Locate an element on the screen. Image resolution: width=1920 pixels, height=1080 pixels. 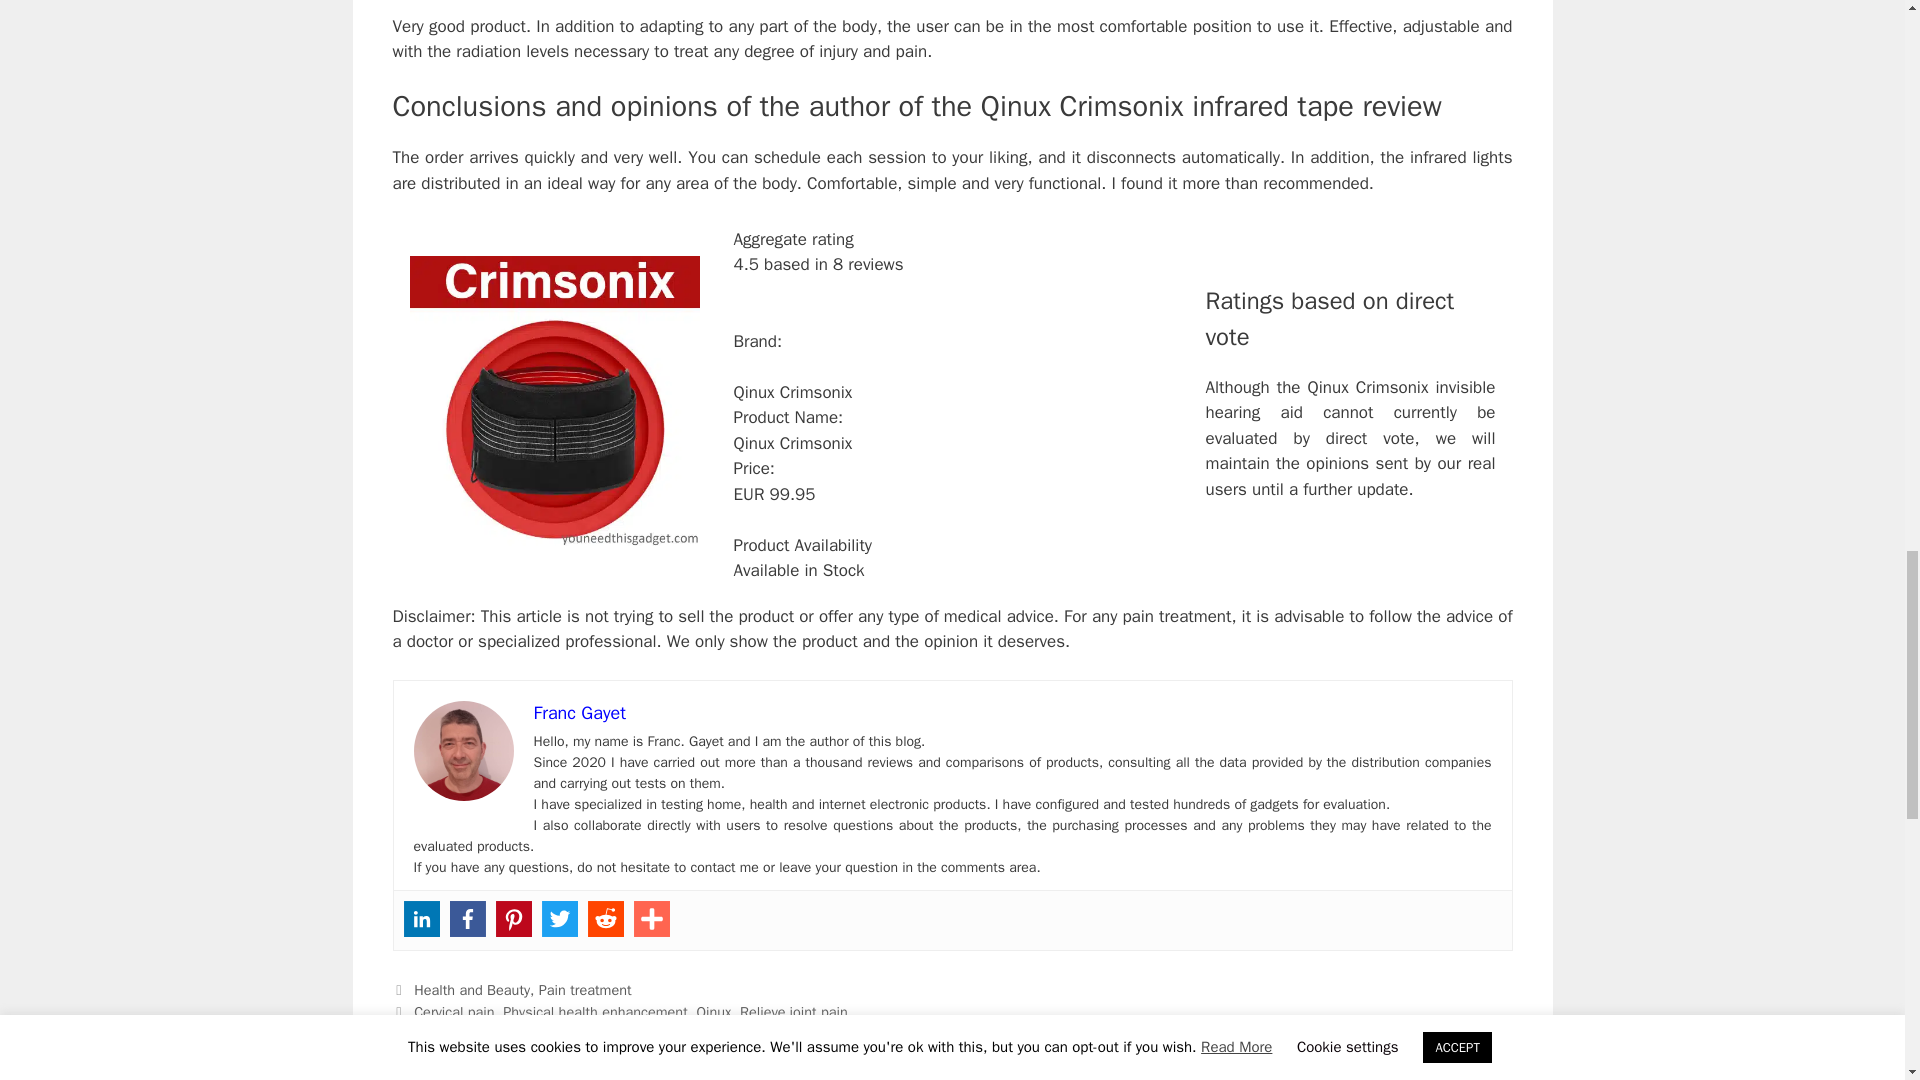
Reddit is located at coordinates (606, 918).